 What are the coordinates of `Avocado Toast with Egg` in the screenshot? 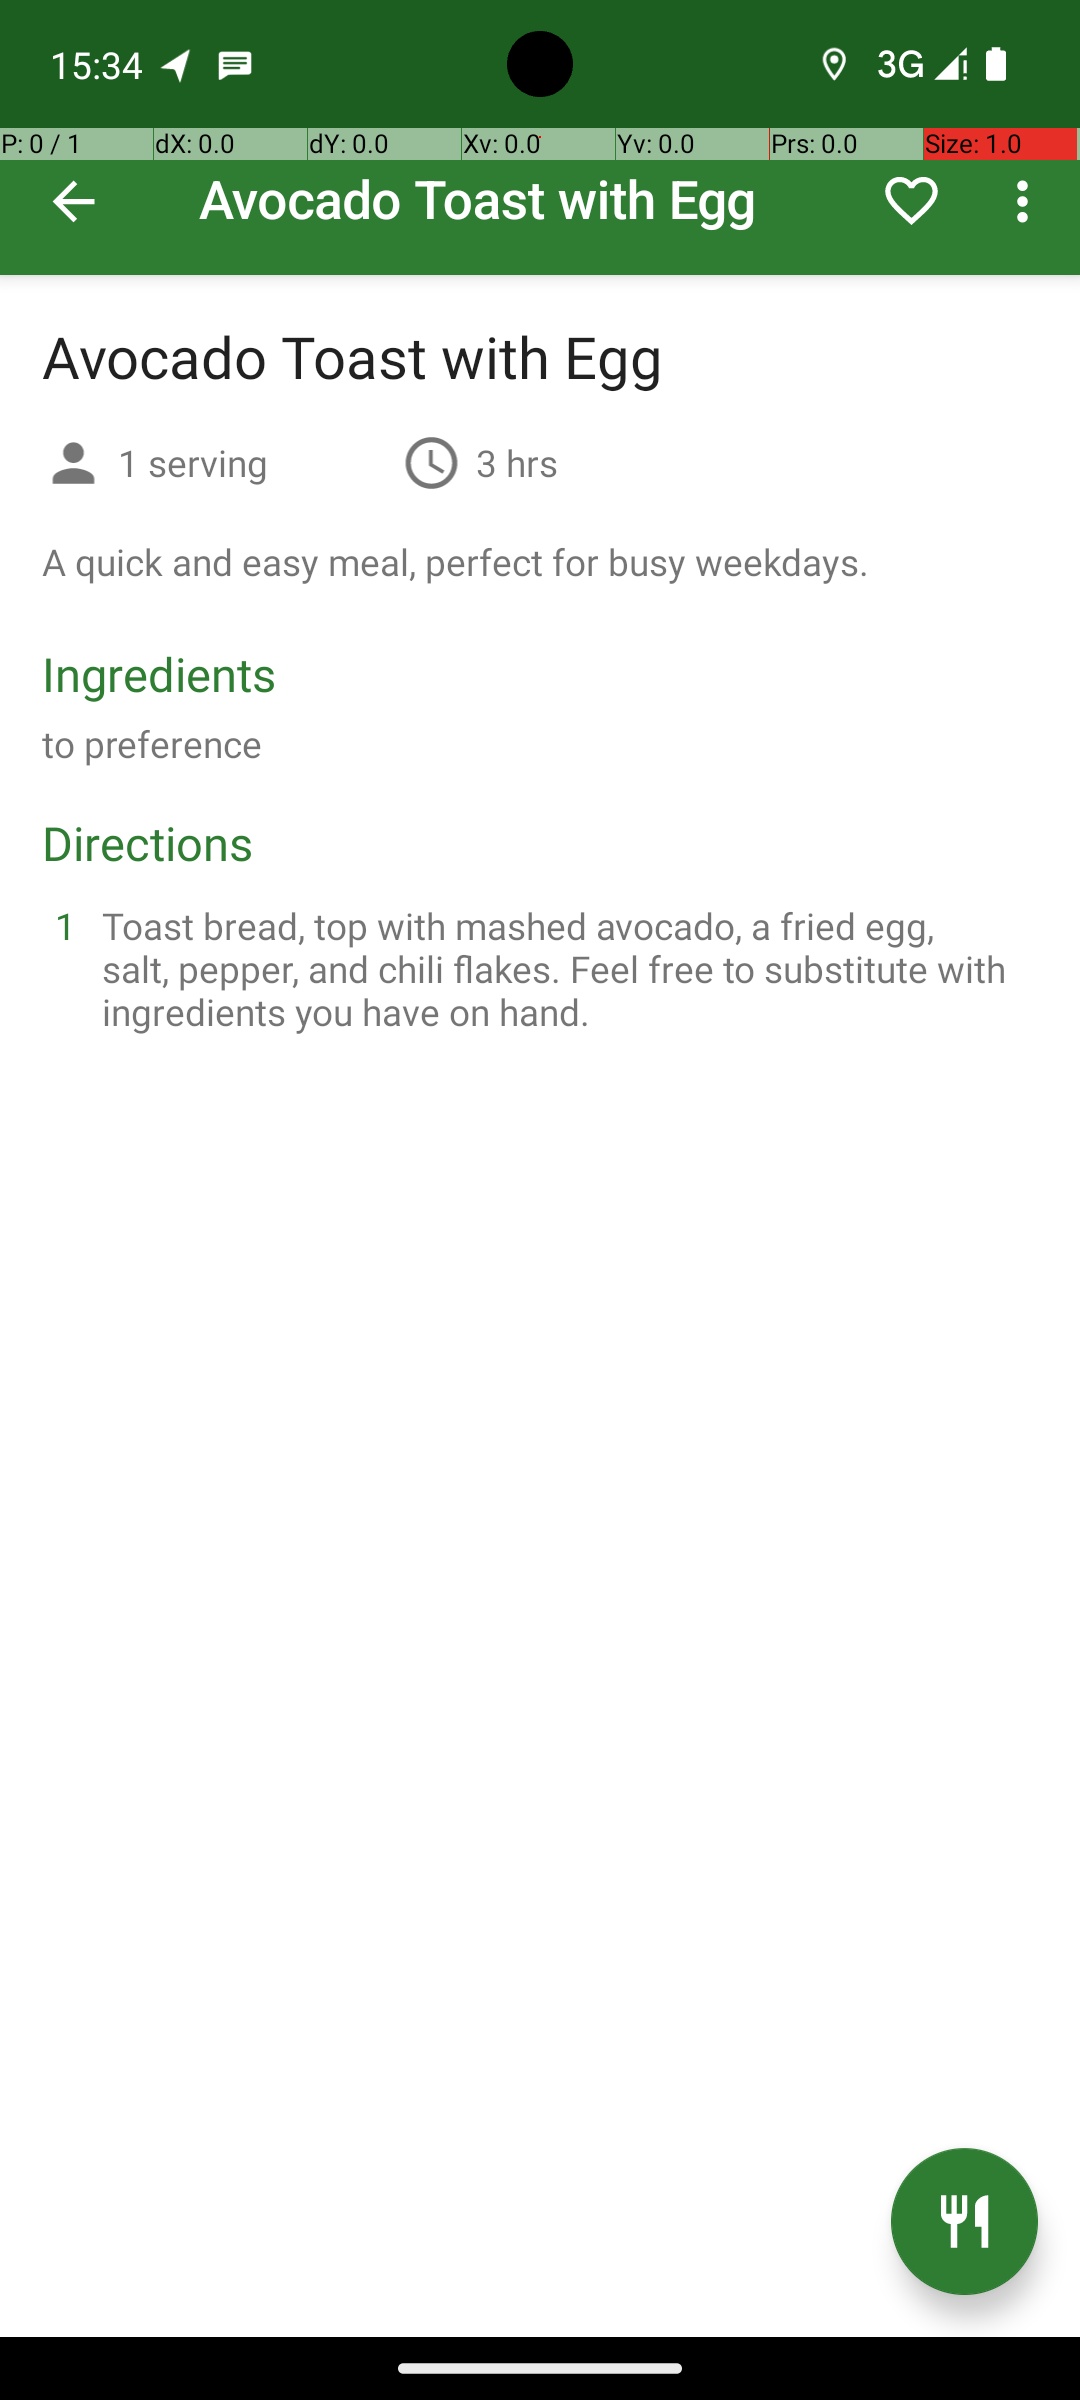 It's located at (540, 138).